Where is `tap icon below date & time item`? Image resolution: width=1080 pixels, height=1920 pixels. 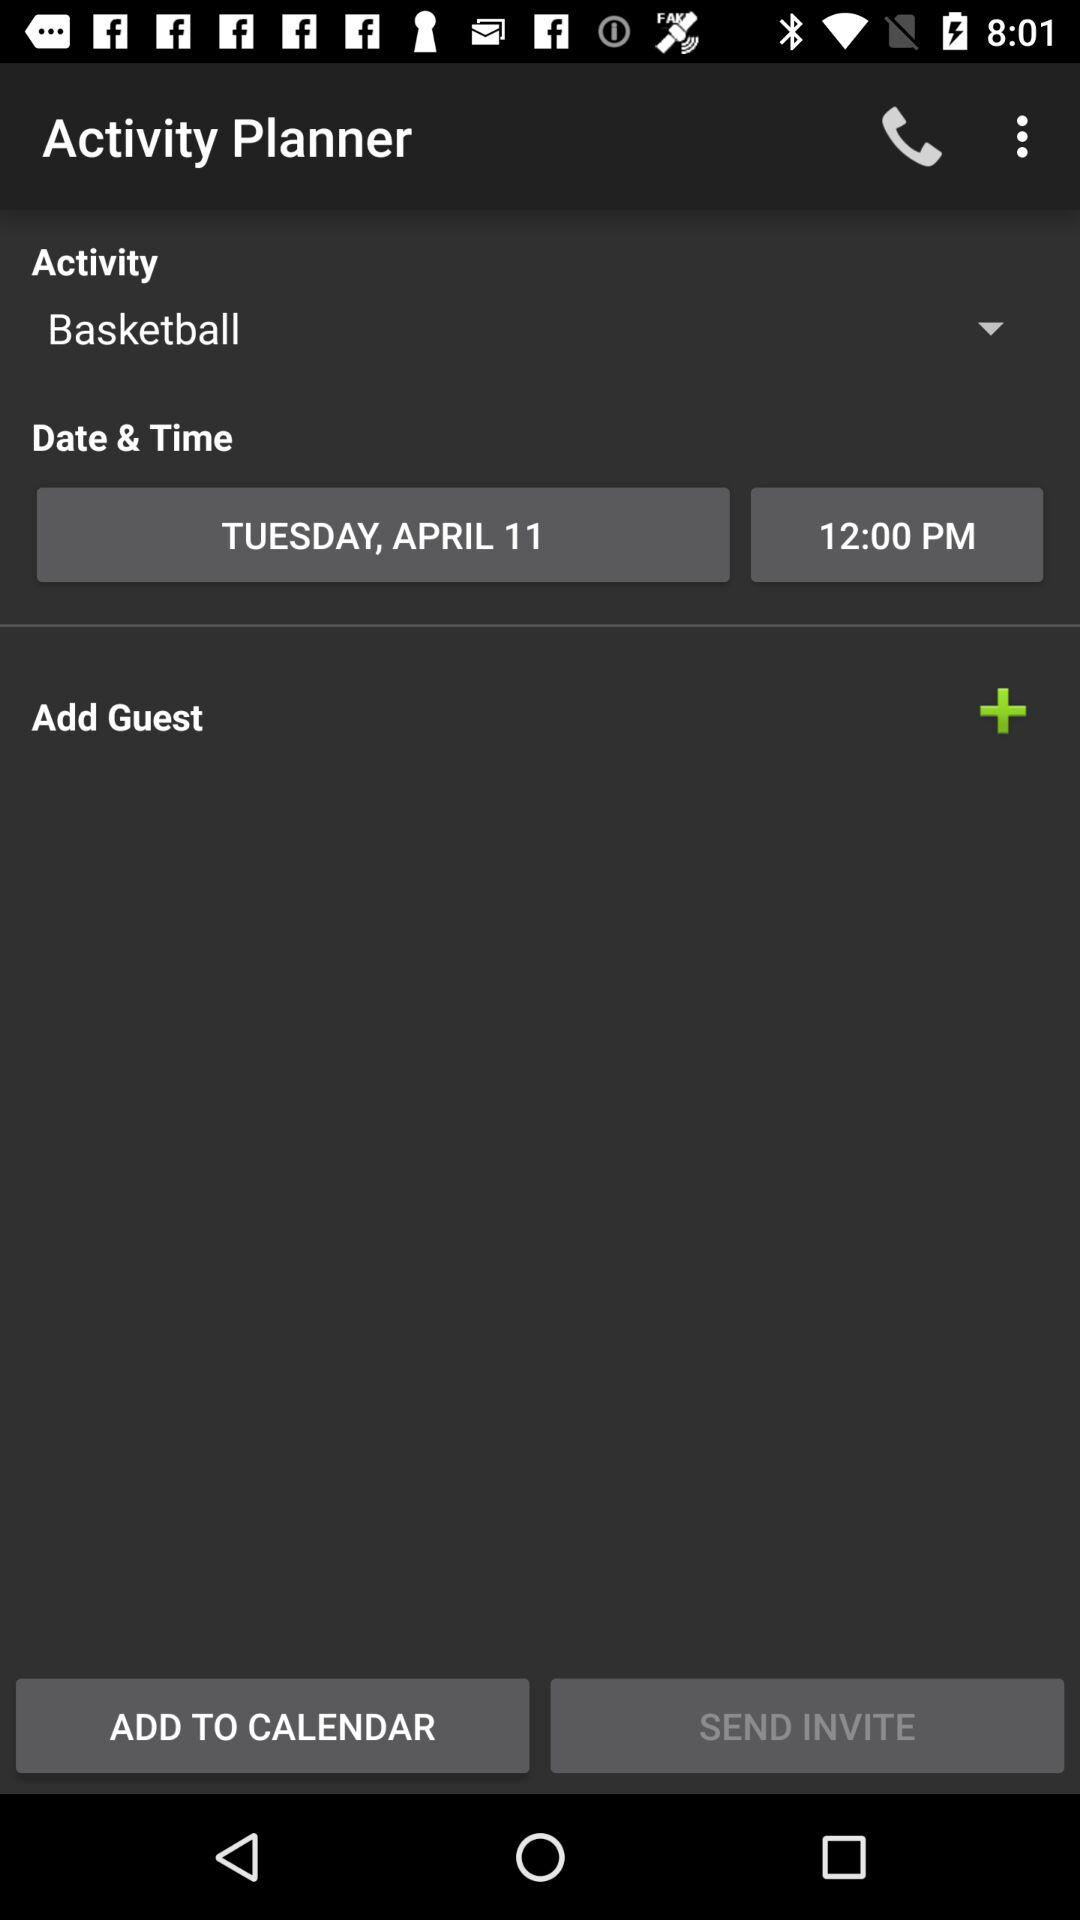 tap icon below date & time item is located at coordinates (383, 534).